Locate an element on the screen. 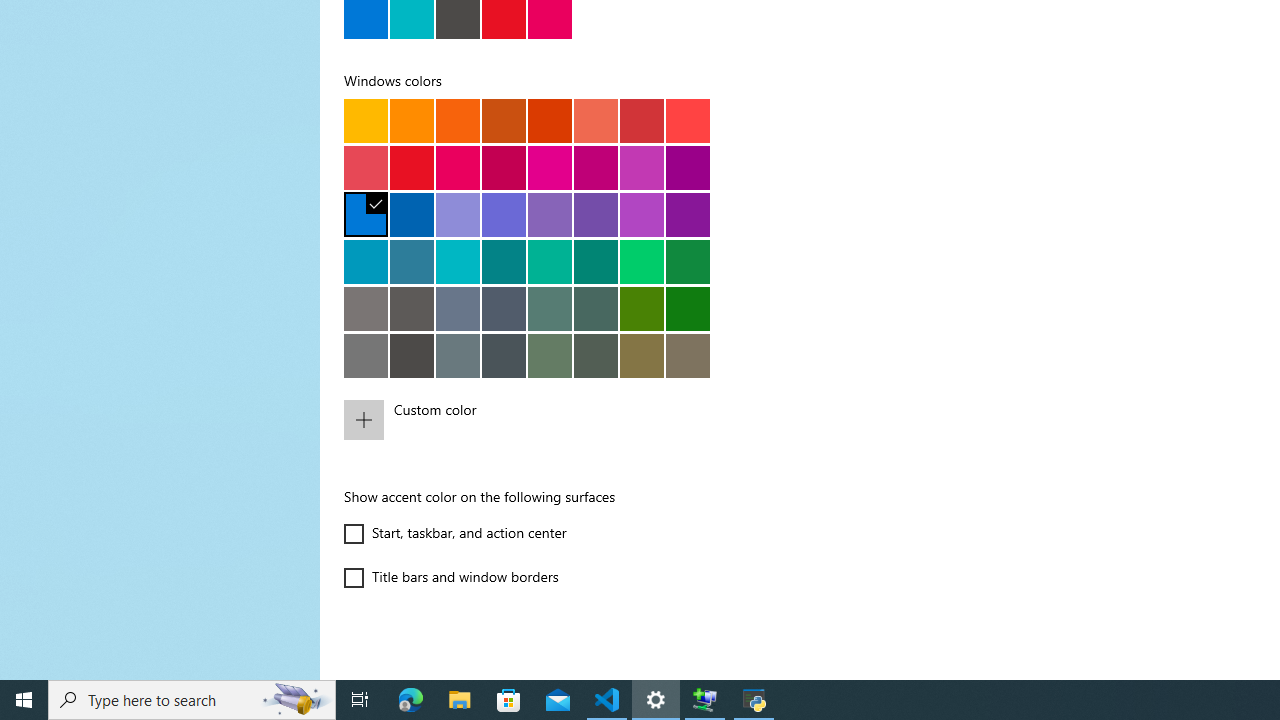 This screenshot has width=1280, height=720. Sage is located at coordinates (596, 355).